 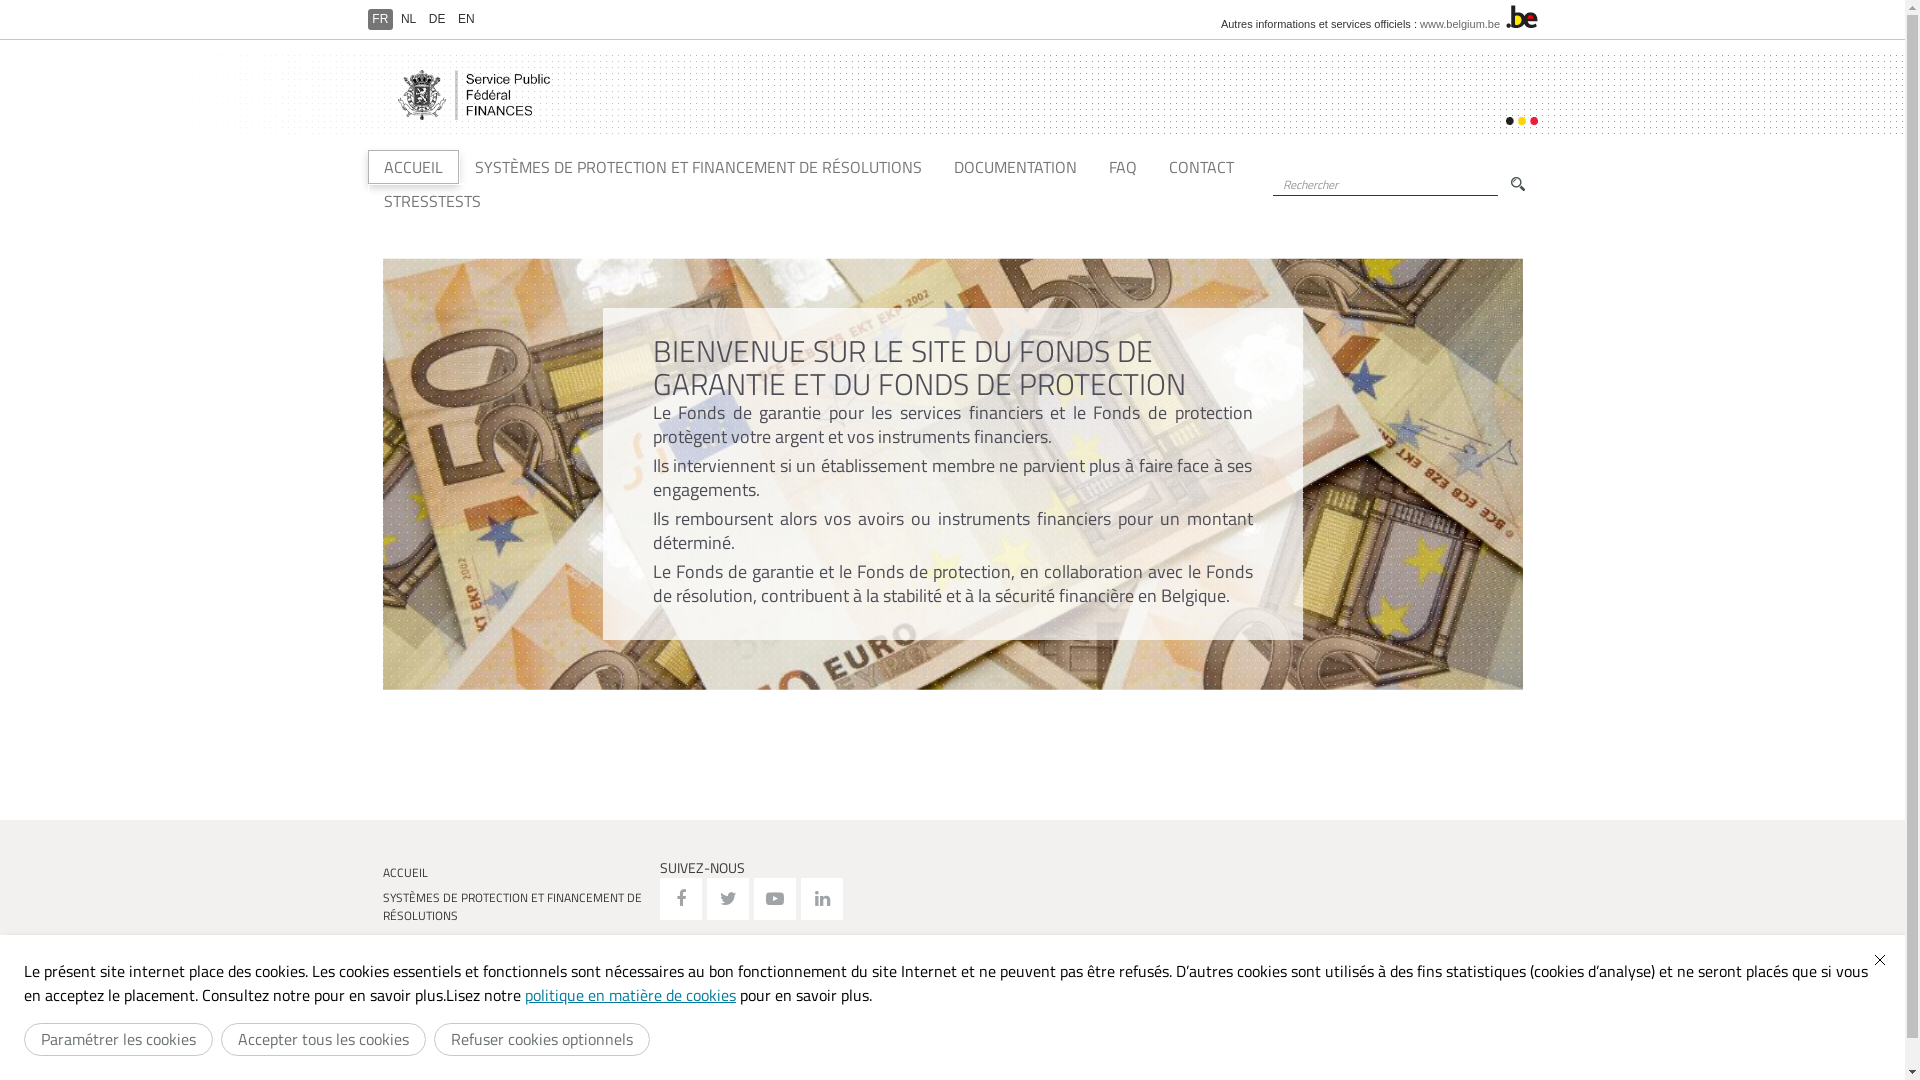 What do you see at coordinates (681, 899) in the screenshot?
I see `Facebook` at bounding box center [681, 899].